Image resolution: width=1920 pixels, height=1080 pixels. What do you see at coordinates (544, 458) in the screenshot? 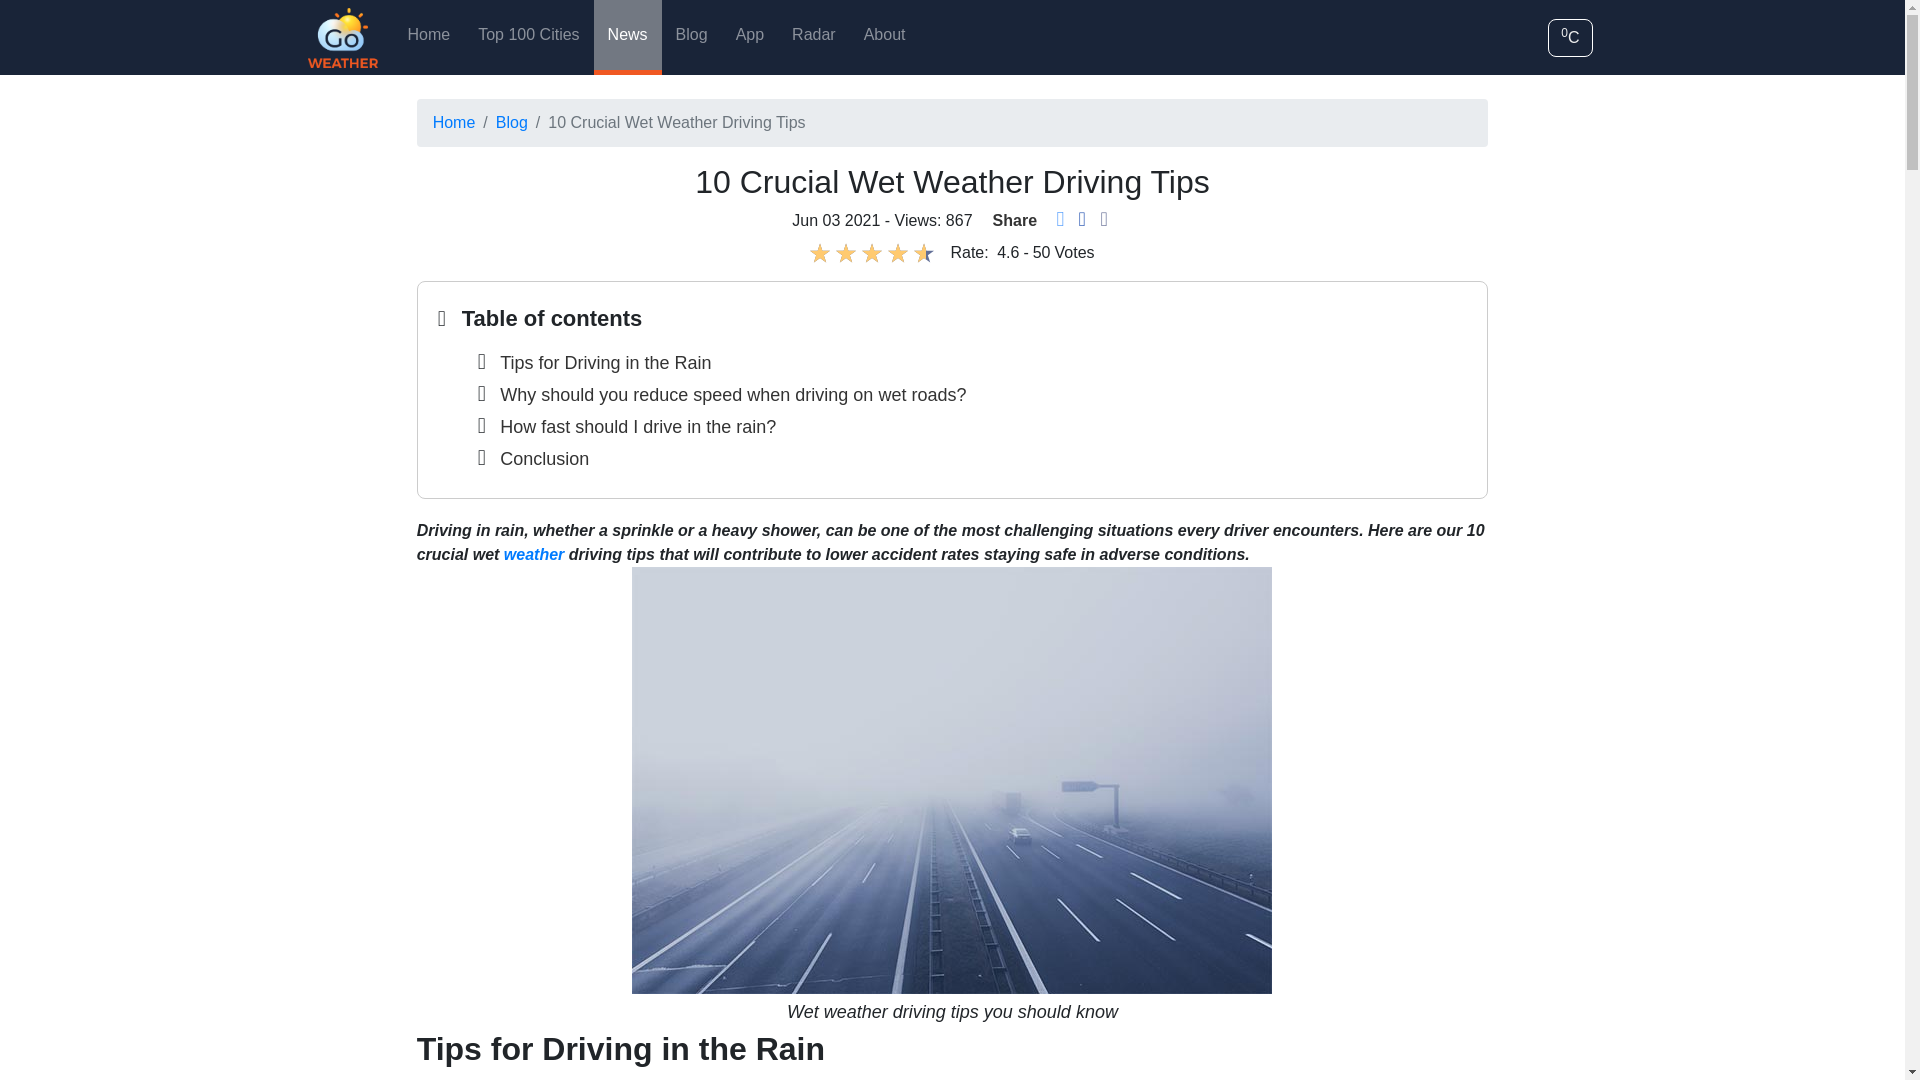
I see `Conclusion` at bounding box center [544, 458].